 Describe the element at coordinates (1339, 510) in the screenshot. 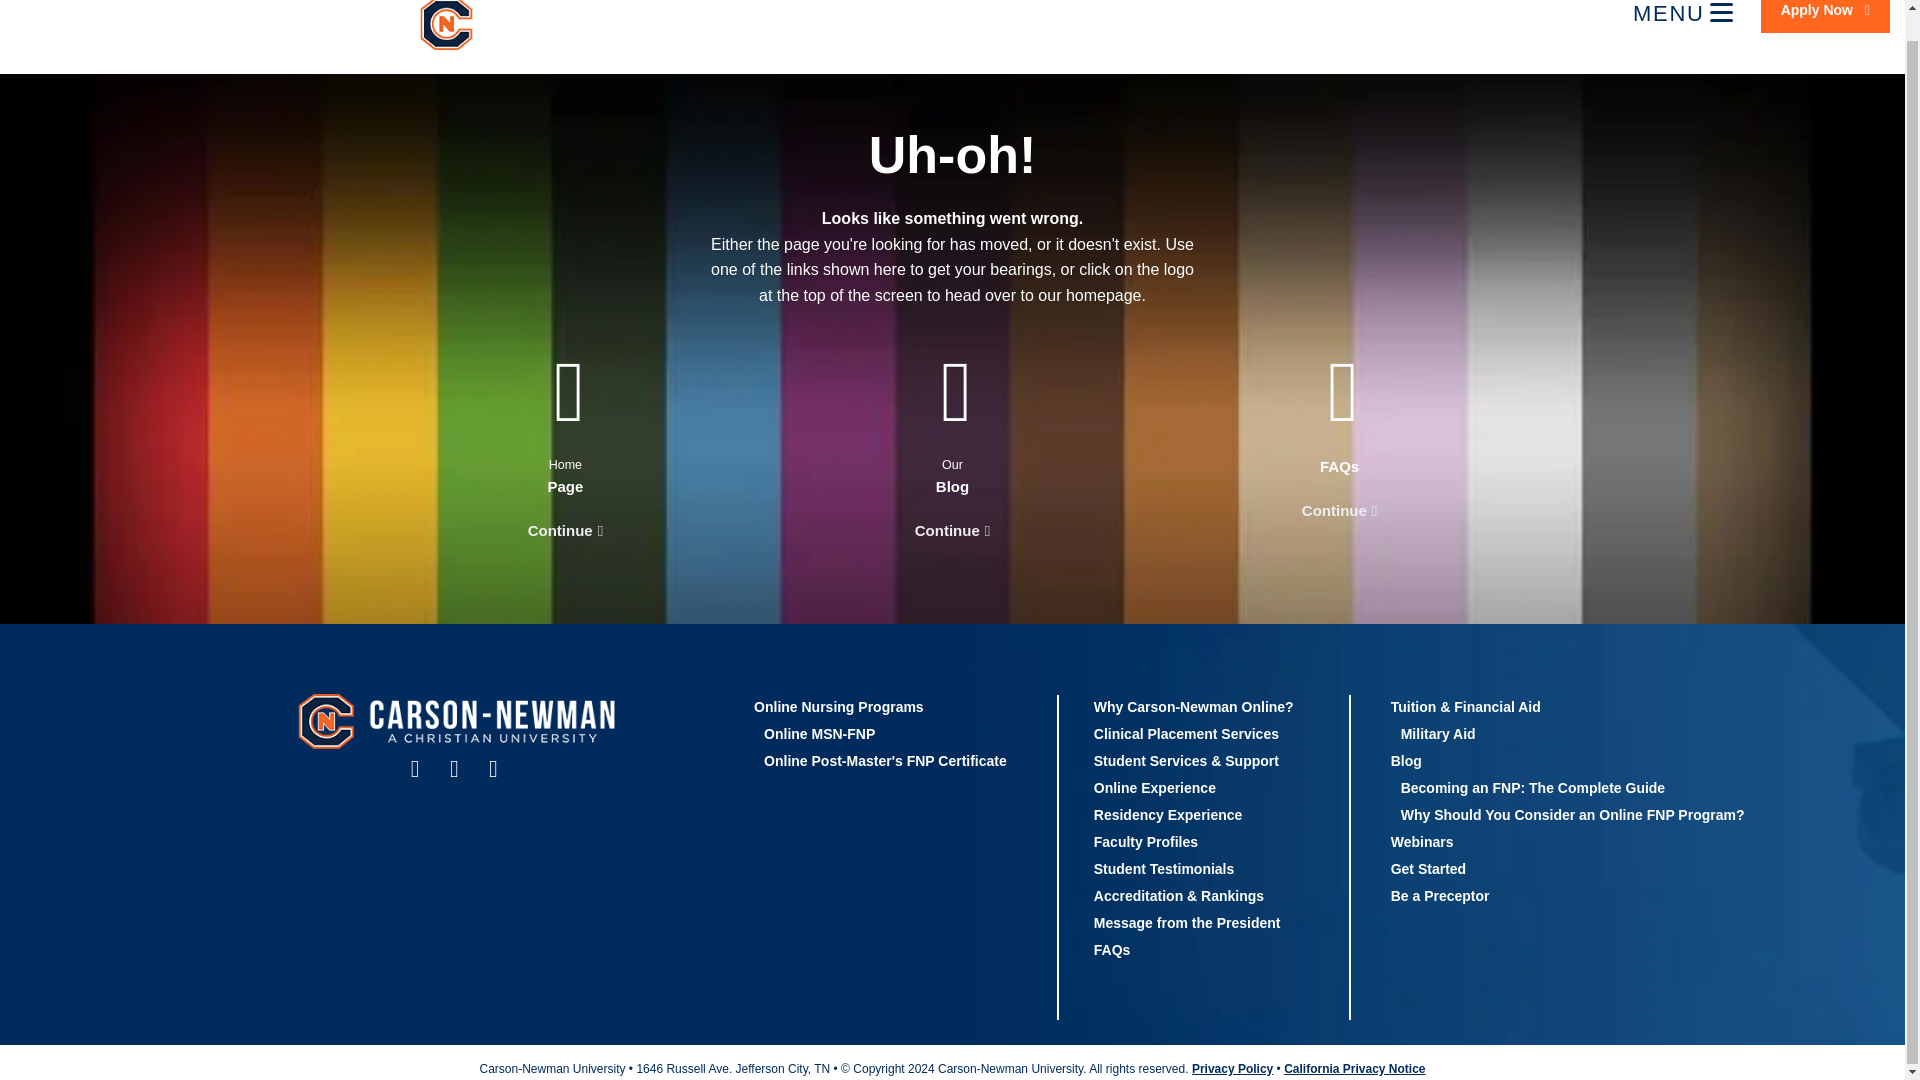

I see `Continue` at that location.